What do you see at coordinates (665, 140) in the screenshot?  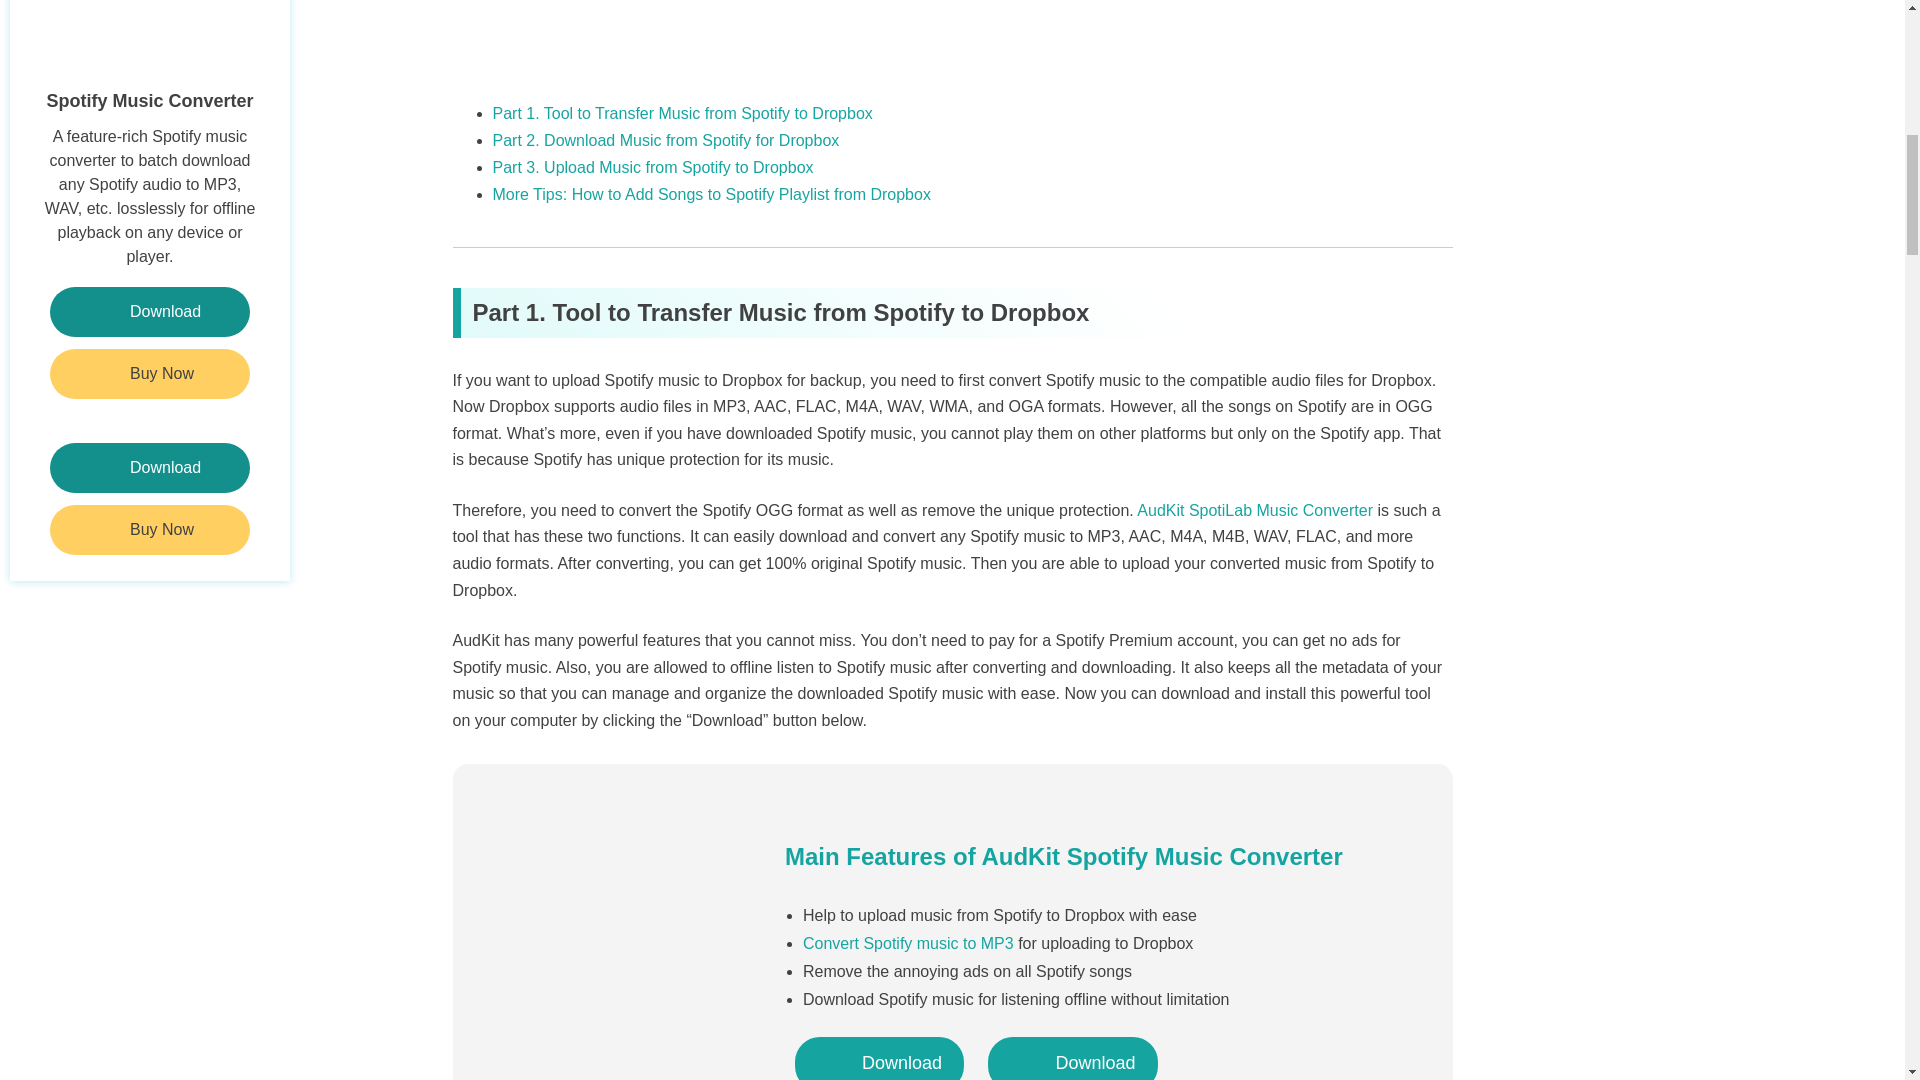 I see `Part 2. Download Music from Spotify for Dropbox` at bounding box center [665, 140].